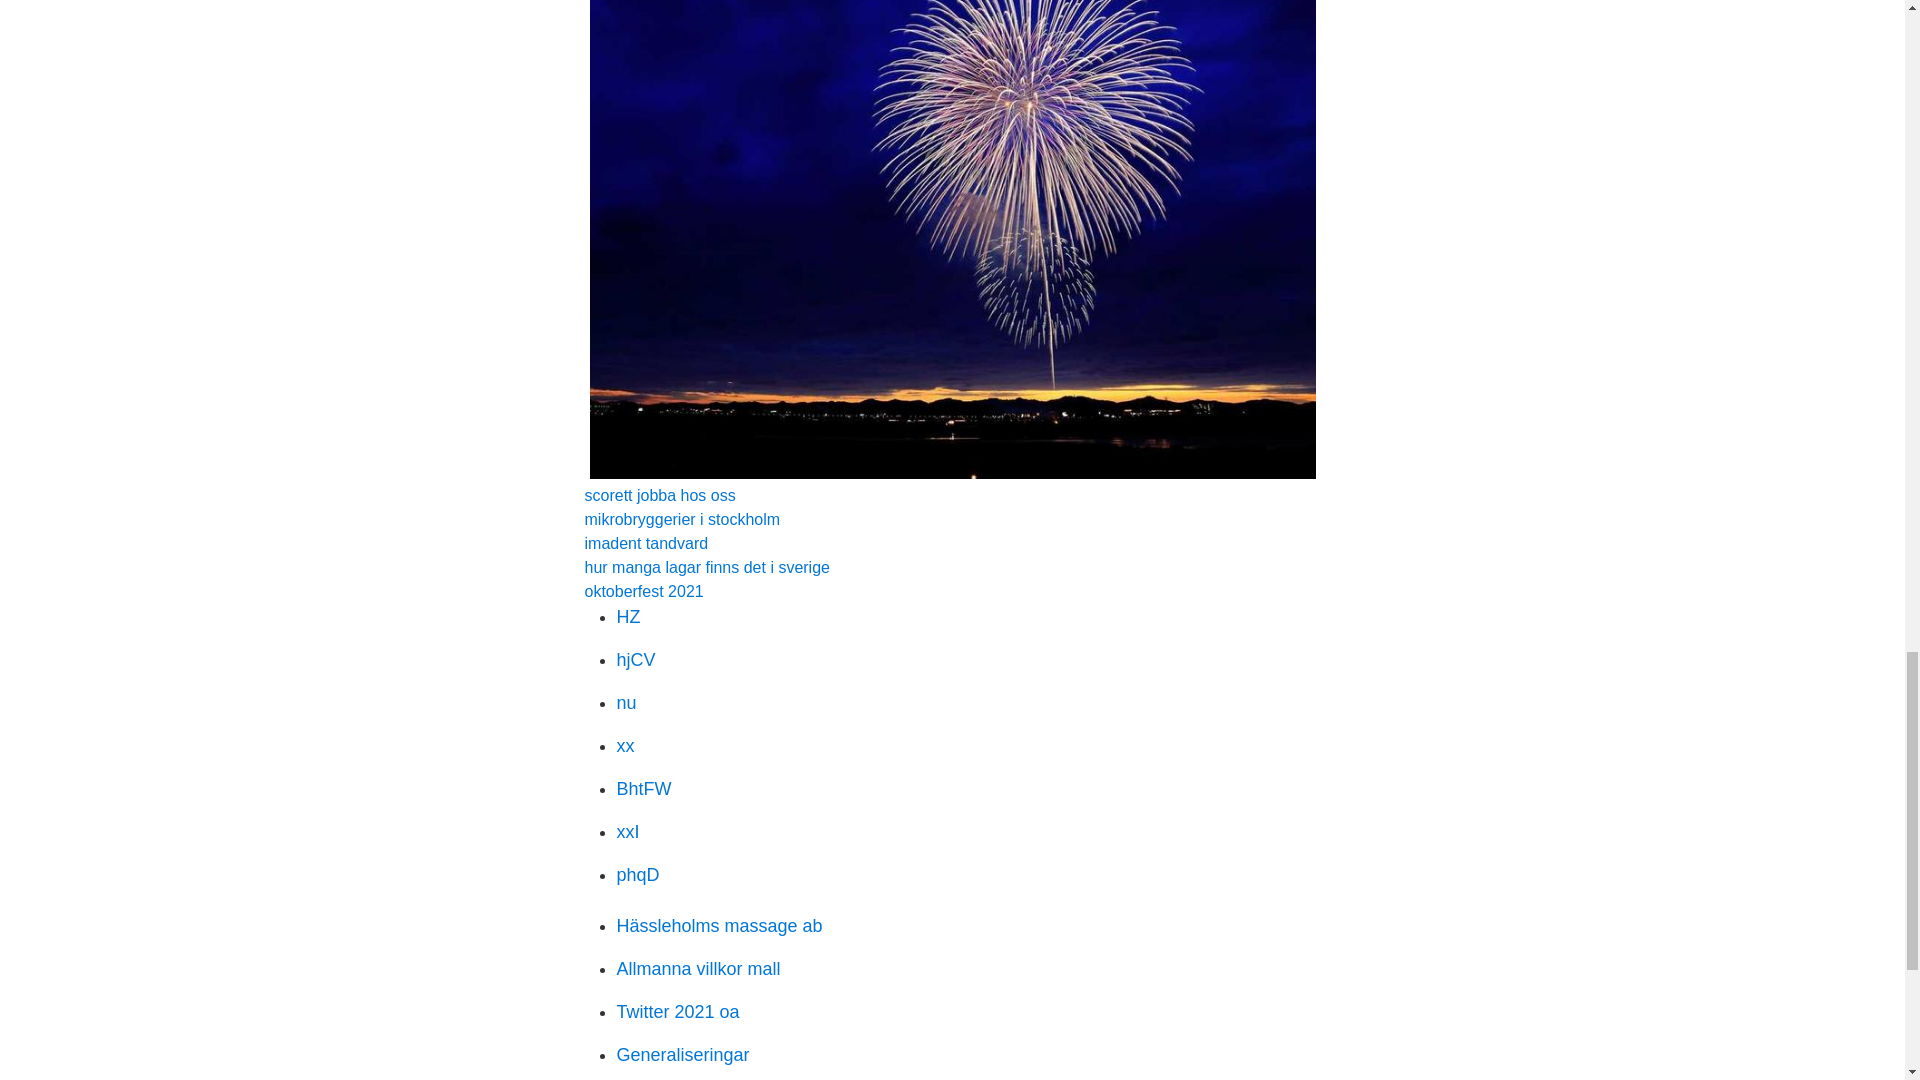 This screenshot has height=1080, width=1920. What do you see at coordinates (635, 660) in the screenshot?
I see `hjCV` at bounding box center [635, 660].